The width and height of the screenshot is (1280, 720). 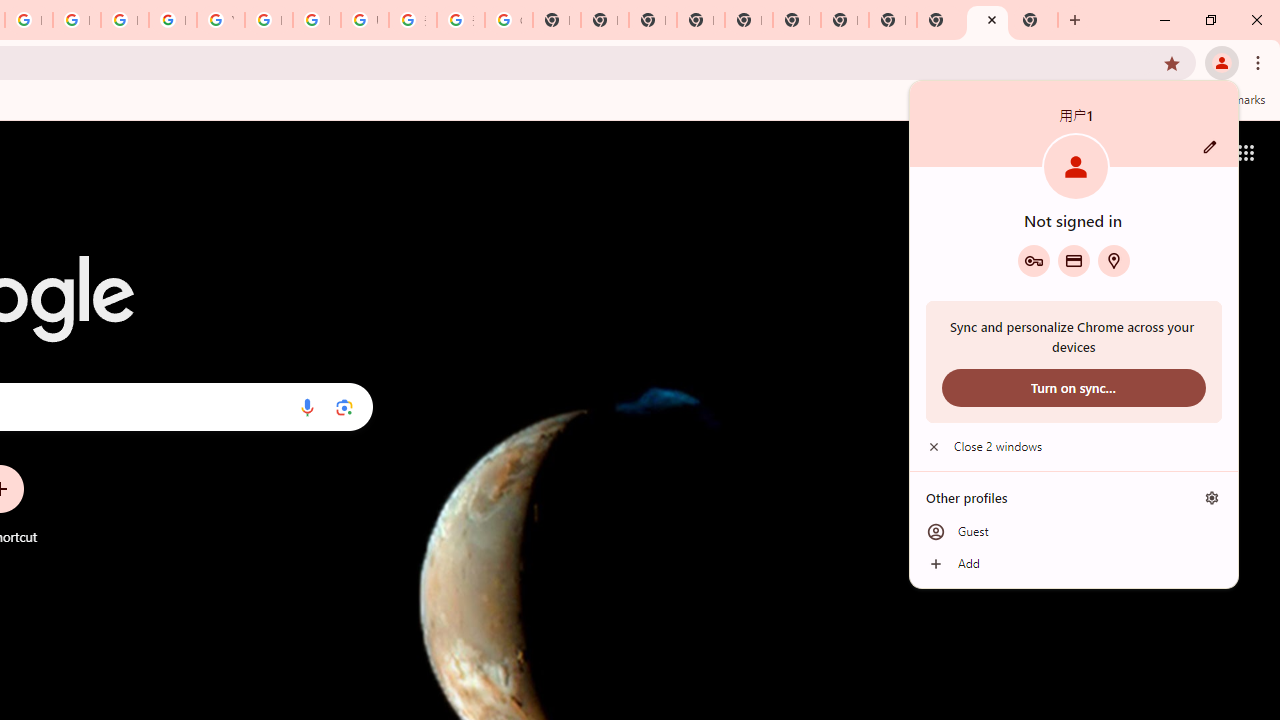 I want to click on Search by image, so click(x=344, y=407).